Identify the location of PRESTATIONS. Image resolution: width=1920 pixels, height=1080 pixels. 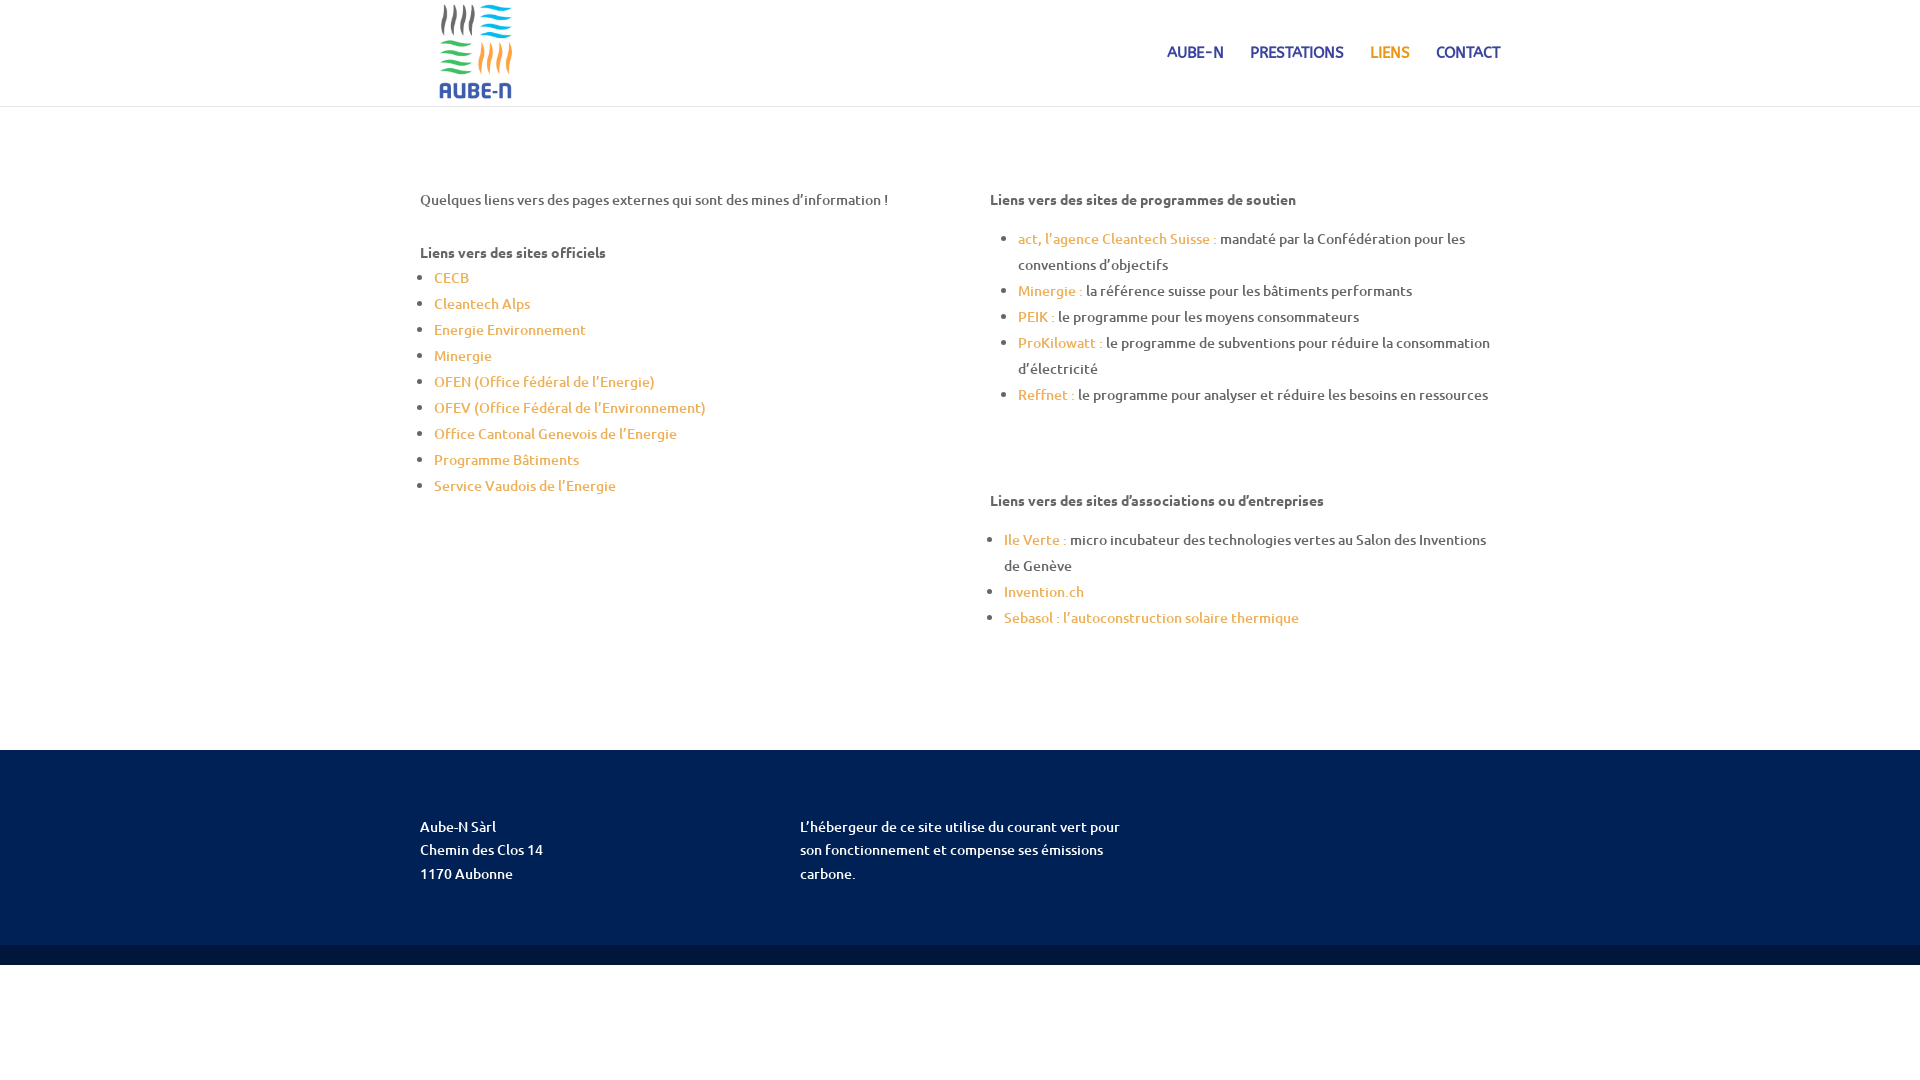
(1297, 76).